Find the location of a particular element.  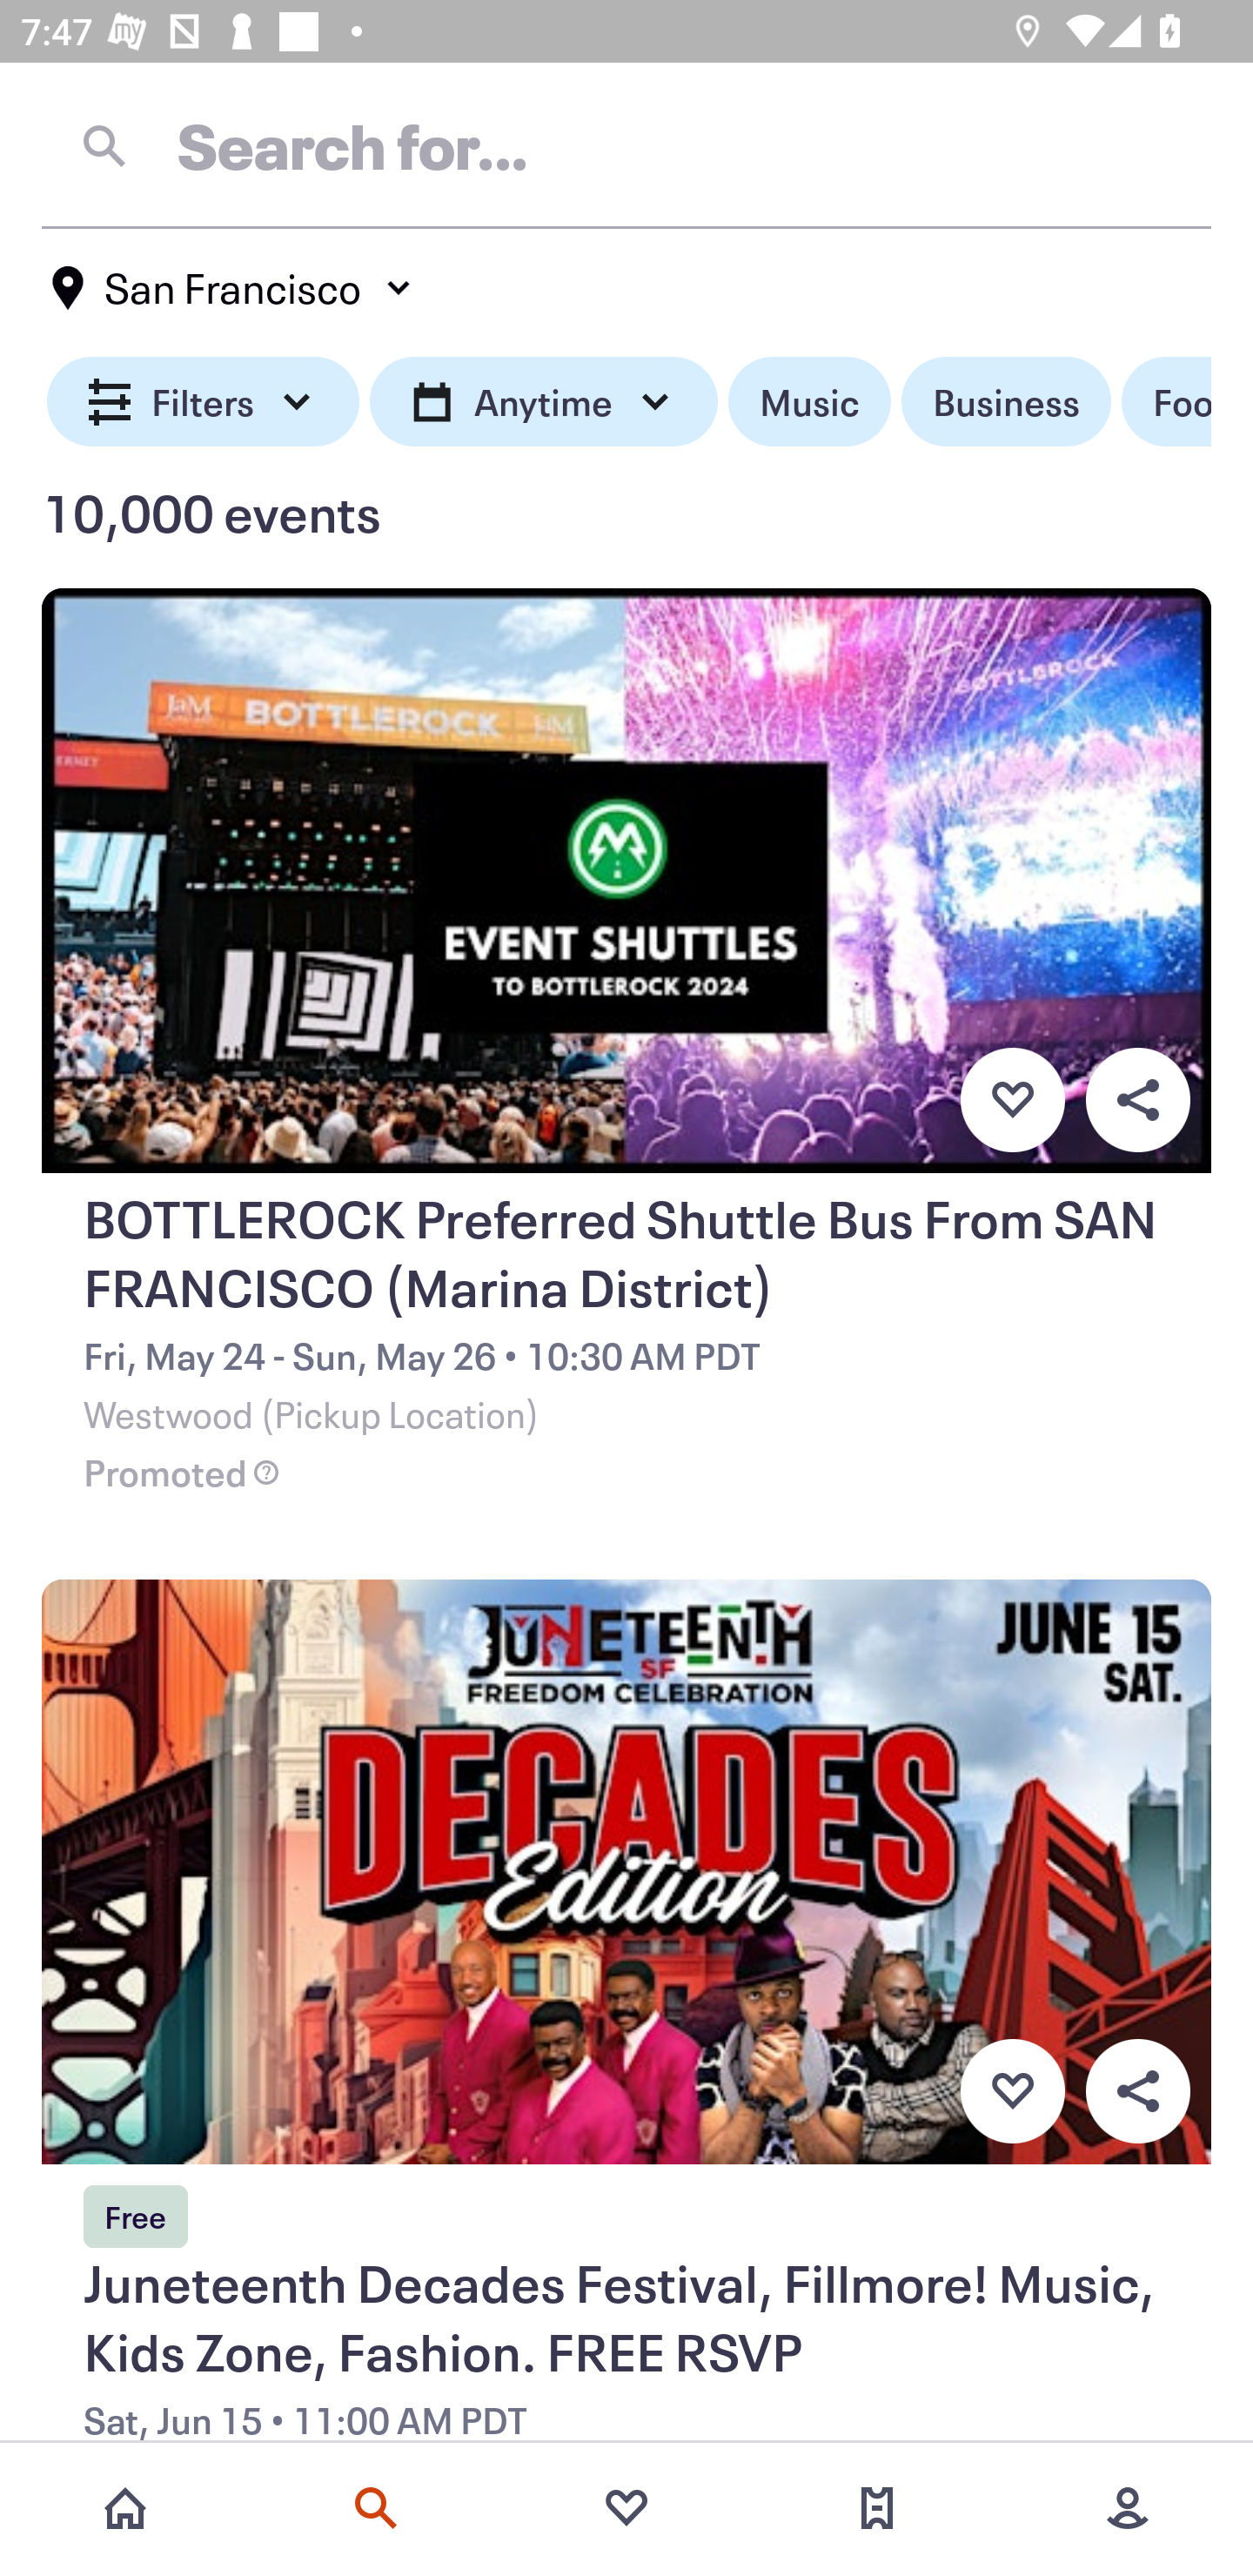

Search for… is located at coordinates (626, 145).